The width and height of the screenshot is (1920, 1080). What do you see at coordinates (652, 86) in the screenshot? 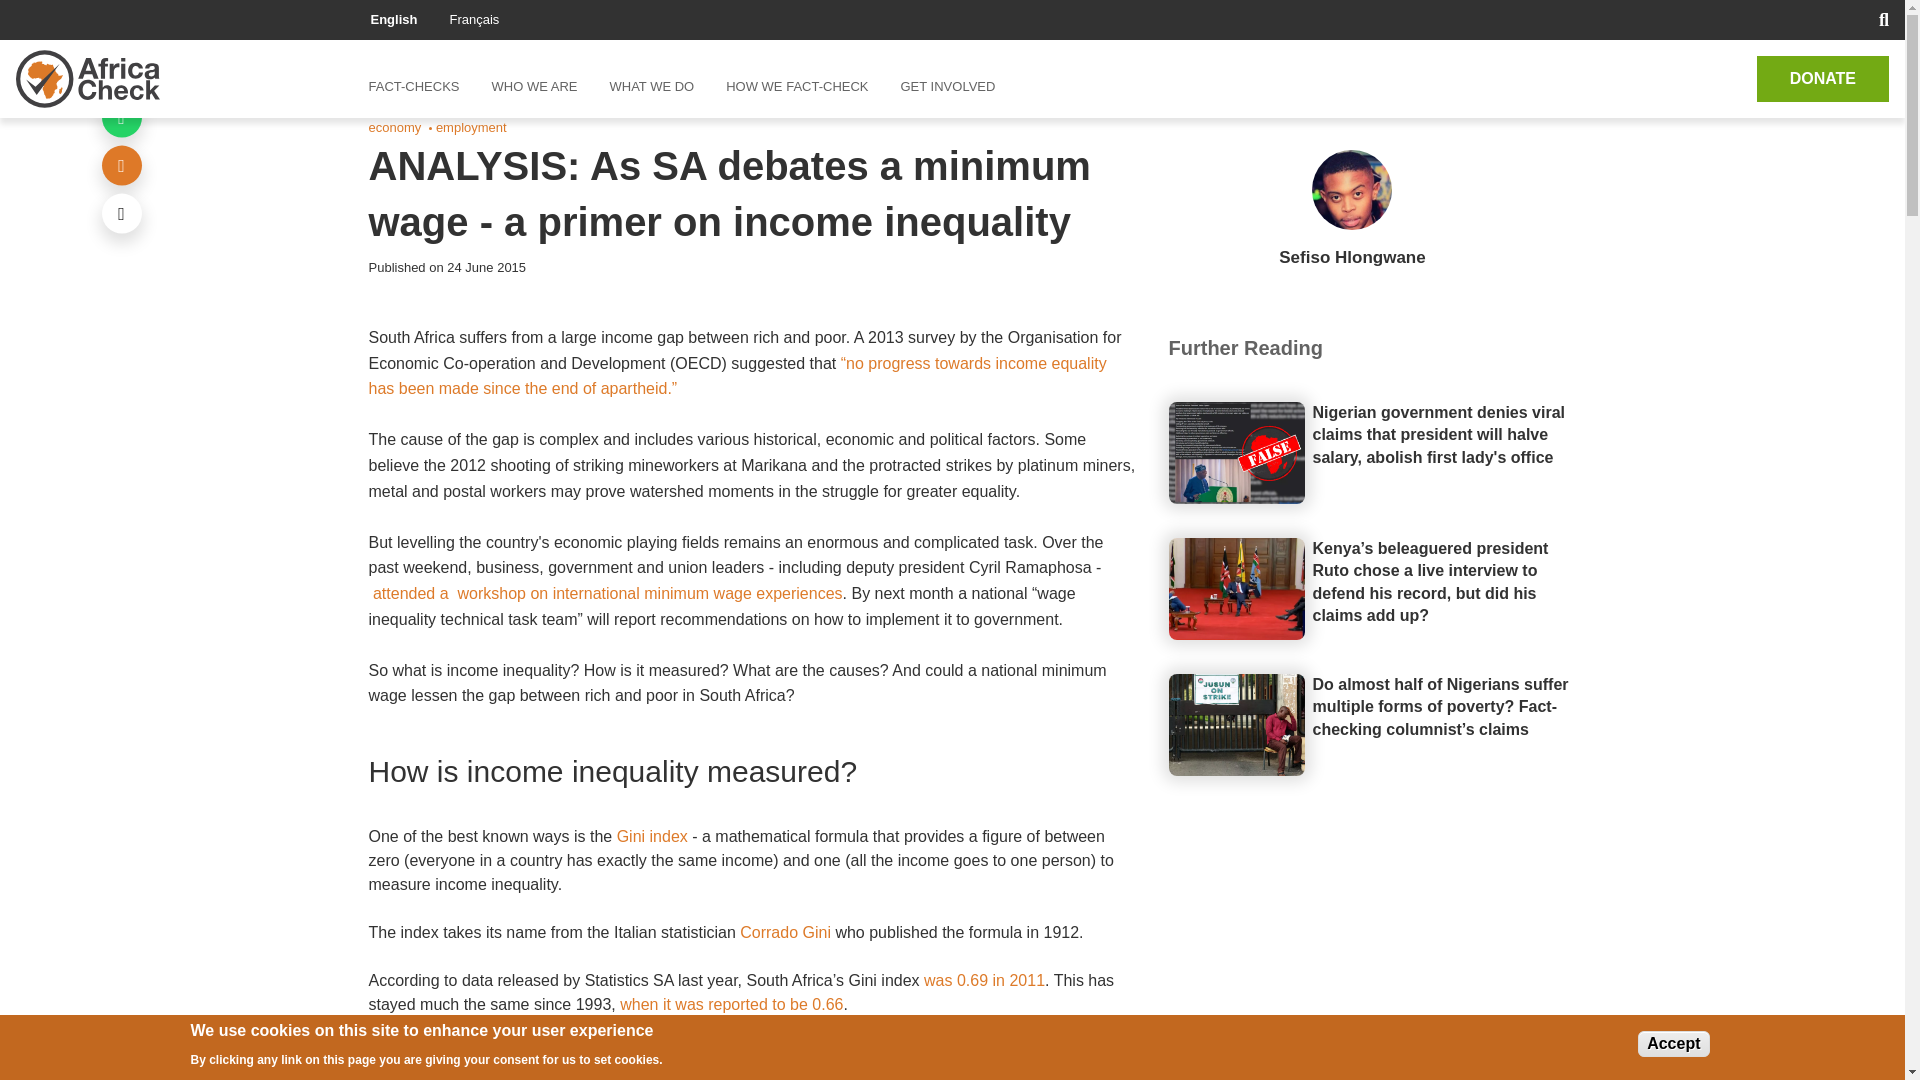
I see `WHAT WE DO` at bounding box center [652, 86].